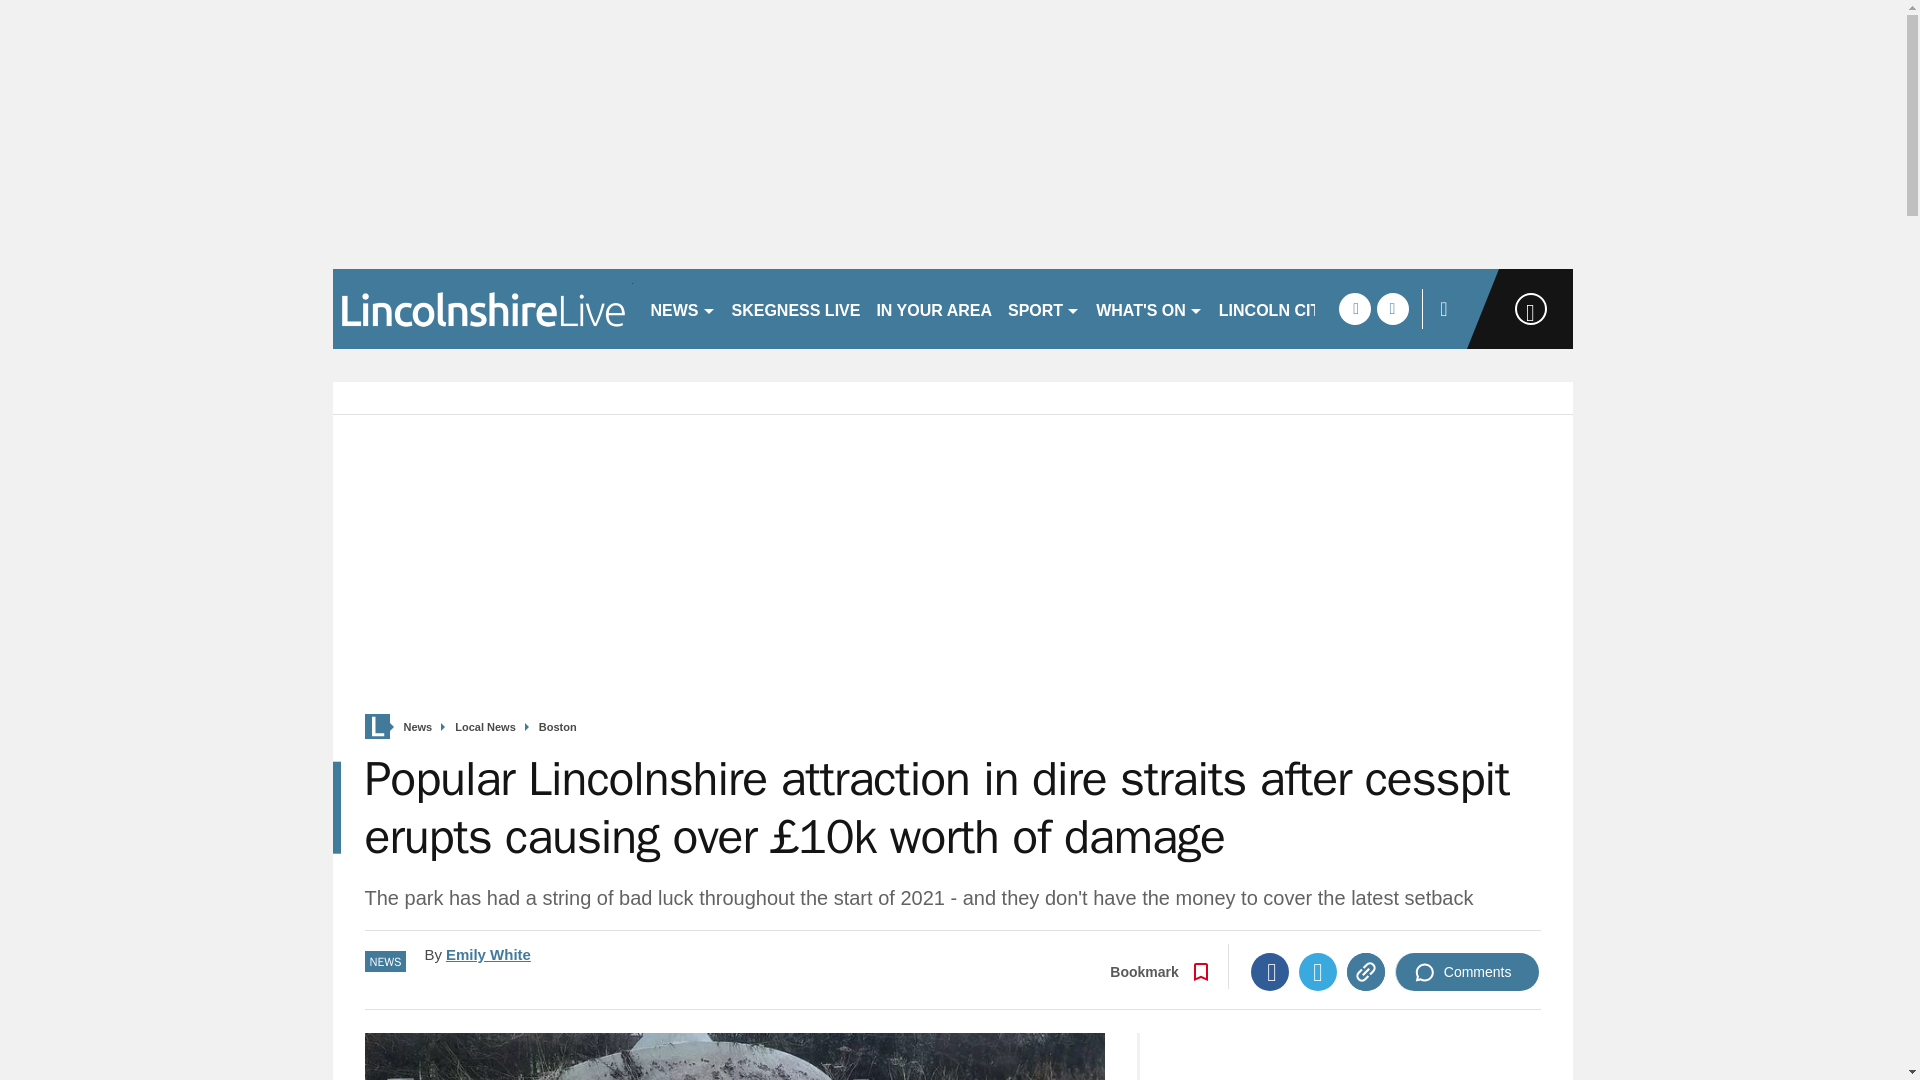 The width and height of the screenshot is (1920, 1080). I want to click on SKEGNESS LIVE, so click(796, 308).